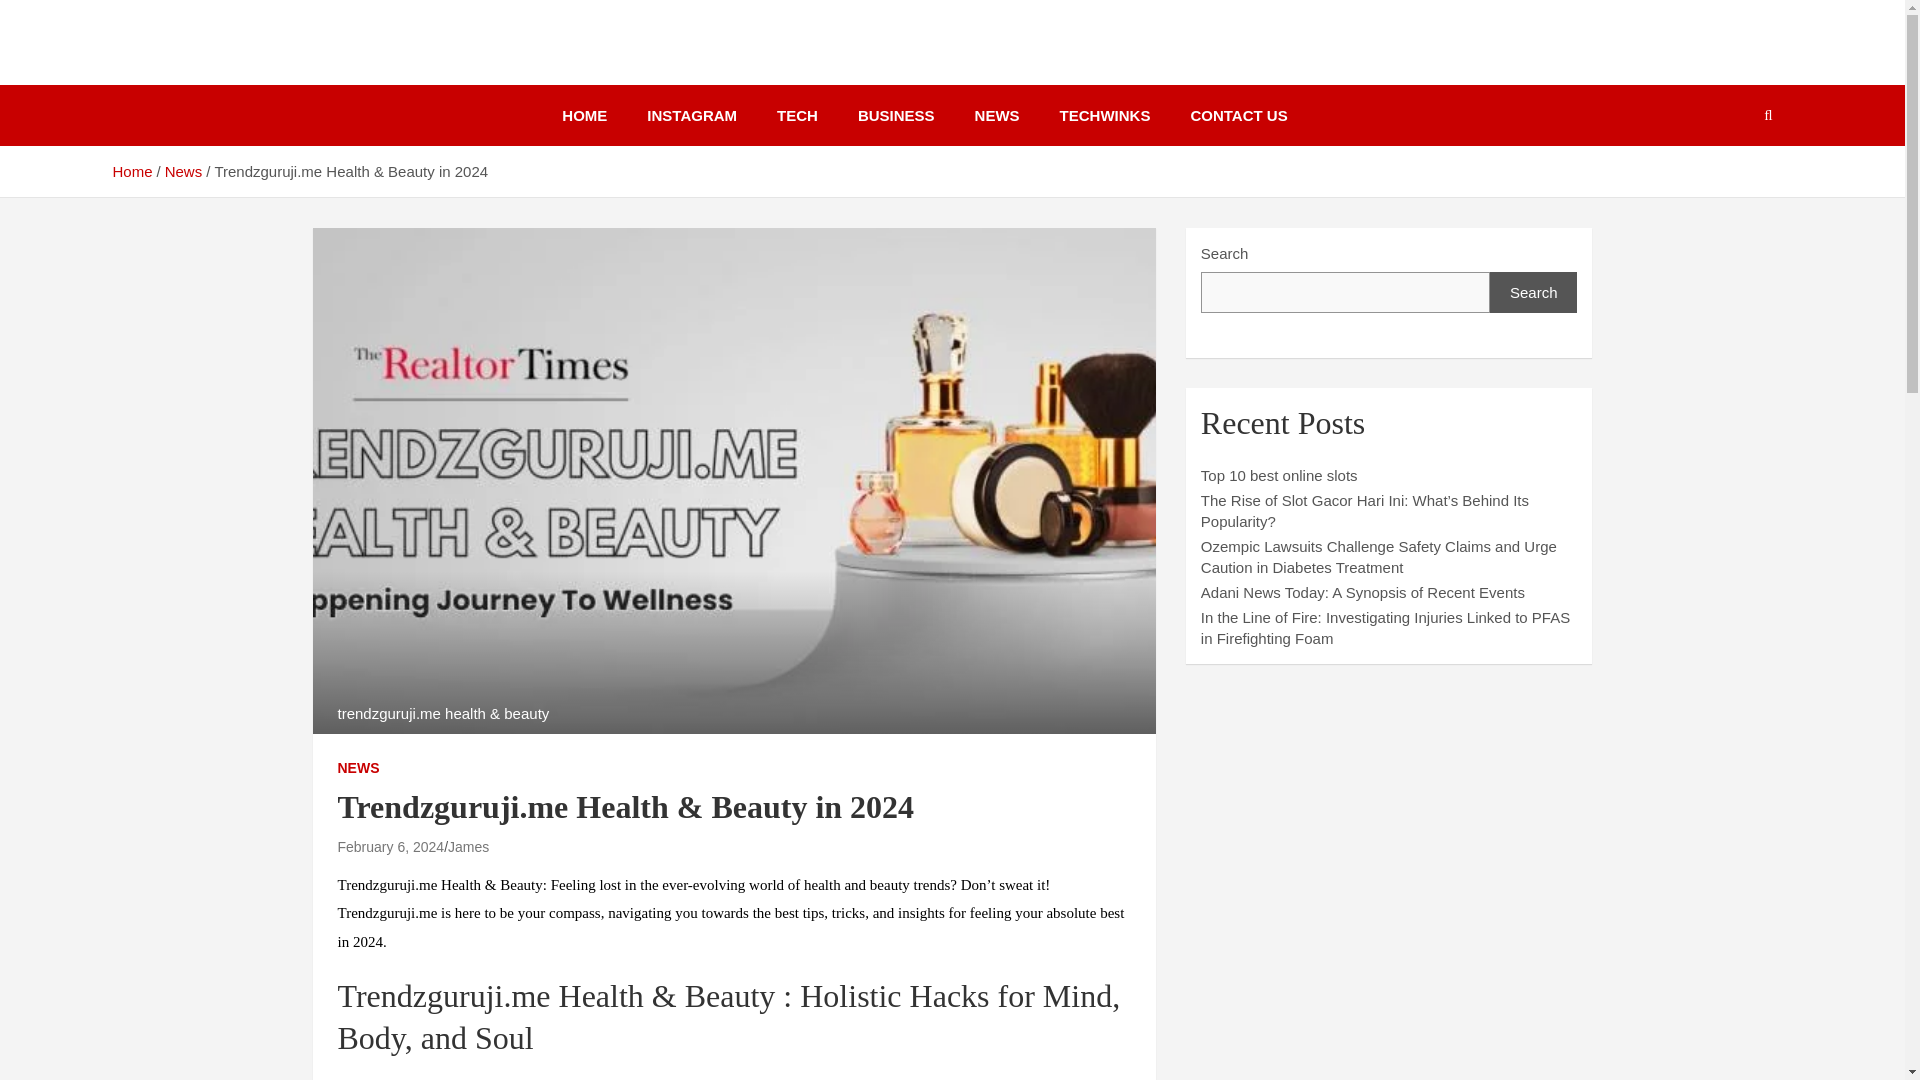  Describe the element at coordinates (184, 172) in the screenshot. I see `News` at that location.